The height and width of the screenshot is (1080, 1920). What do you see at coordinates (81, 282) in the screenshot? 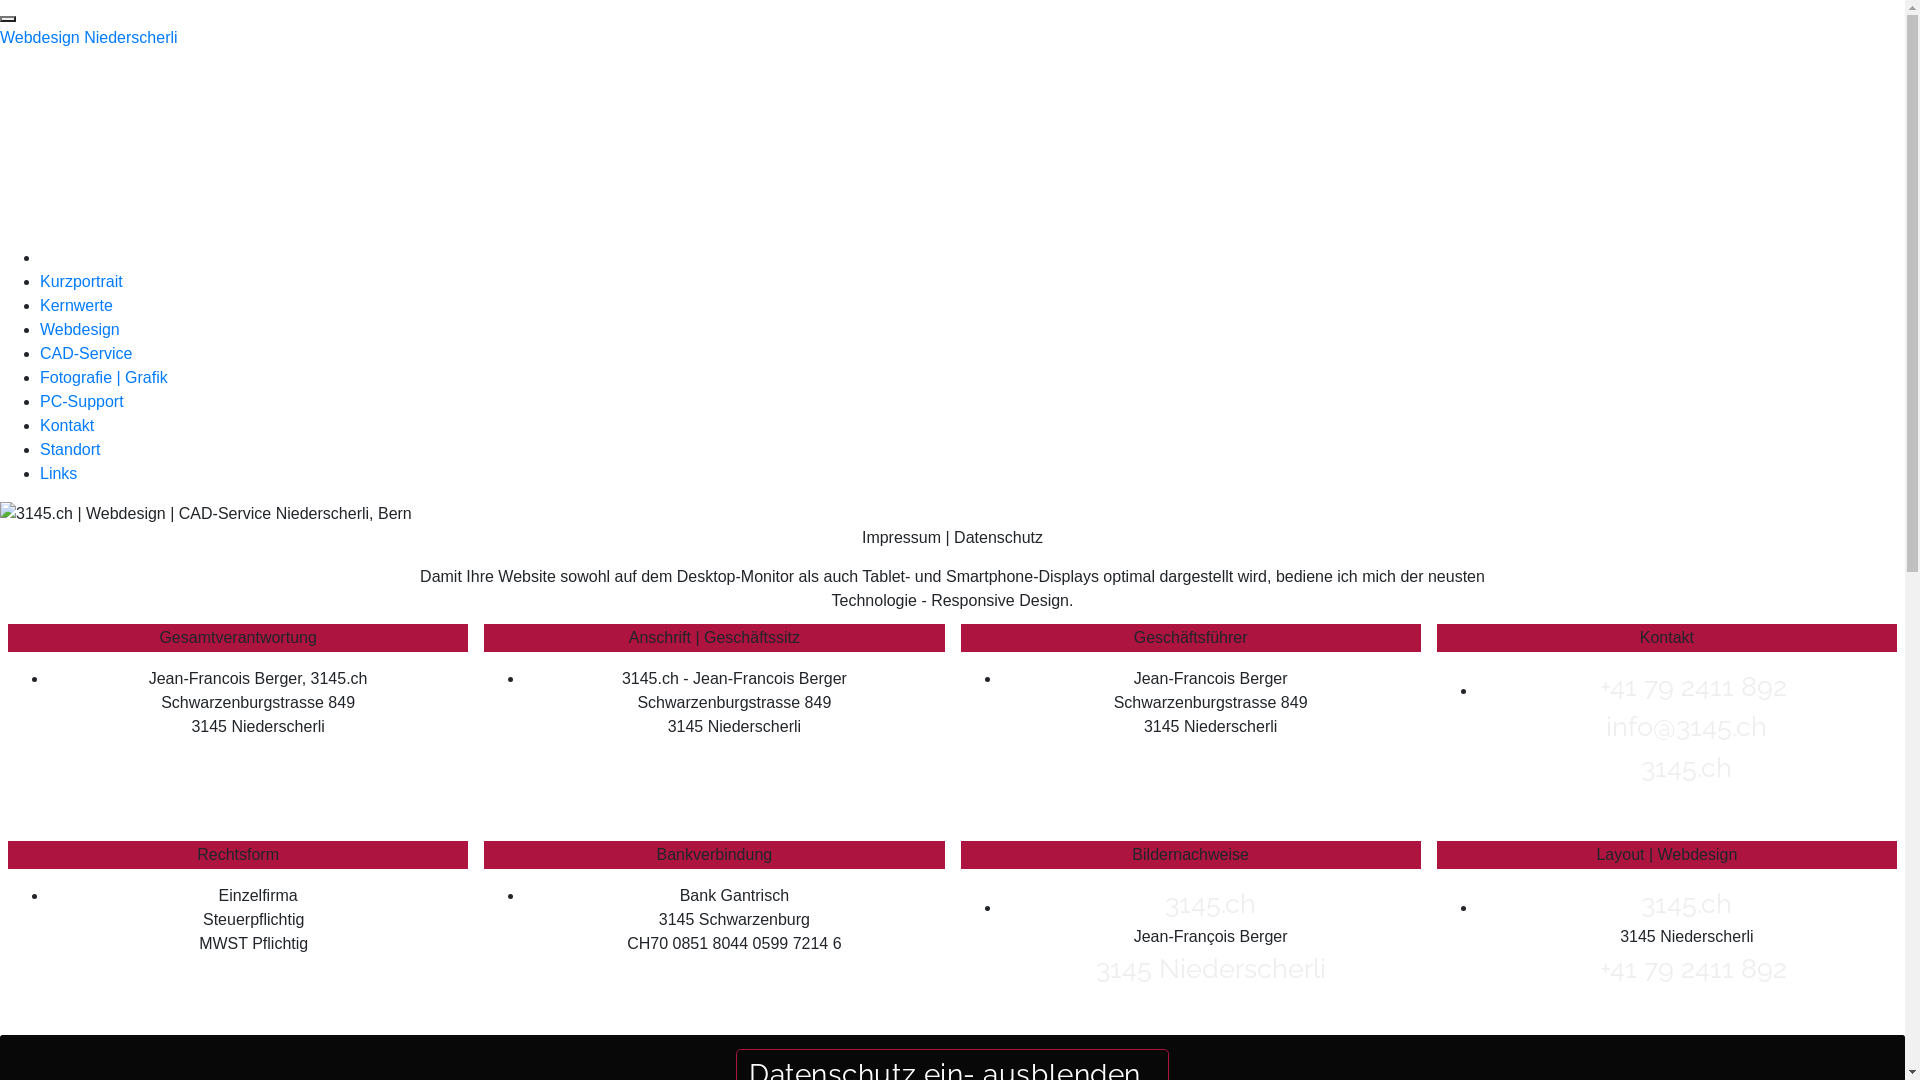
I see `Kurzportrait` at bounding box center [81, 282].